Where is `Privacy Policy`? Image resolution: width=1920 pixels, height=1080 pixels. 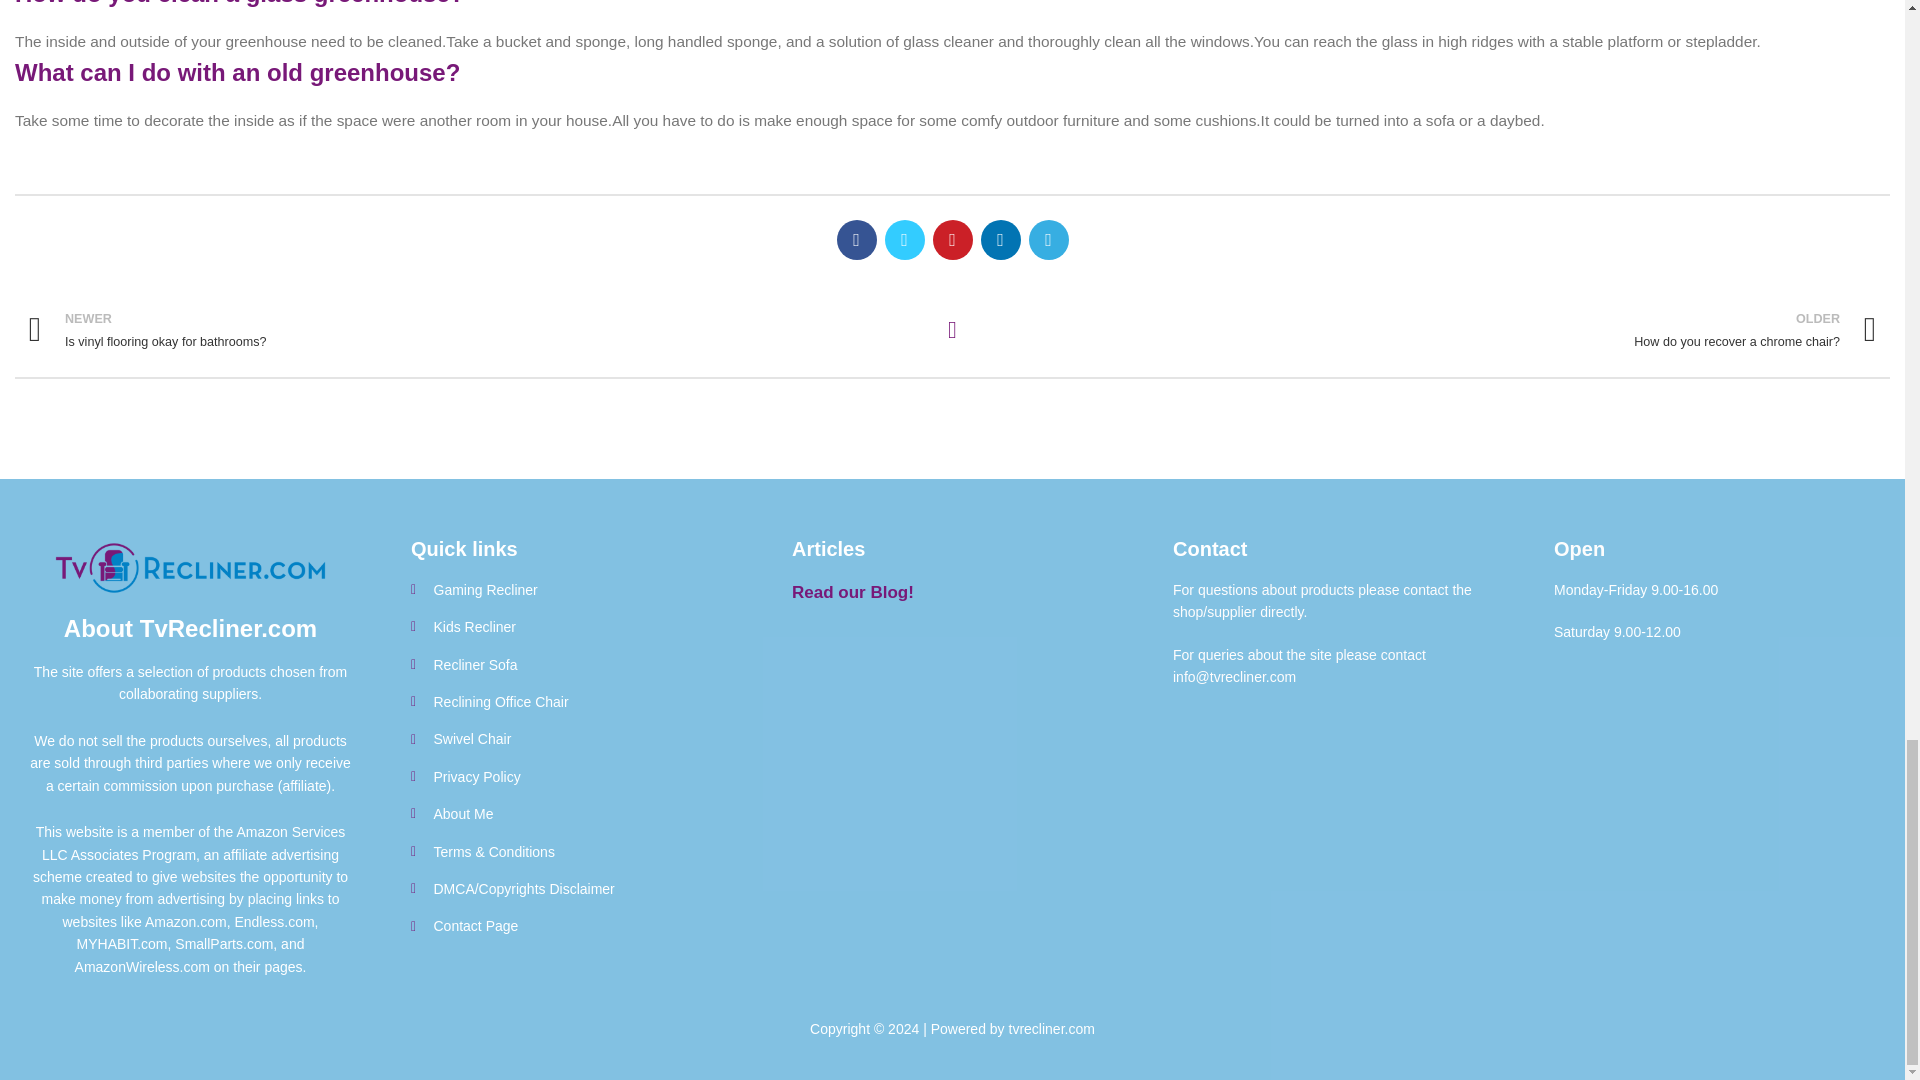
Privacy Policy is located at coordinates (476, 330).